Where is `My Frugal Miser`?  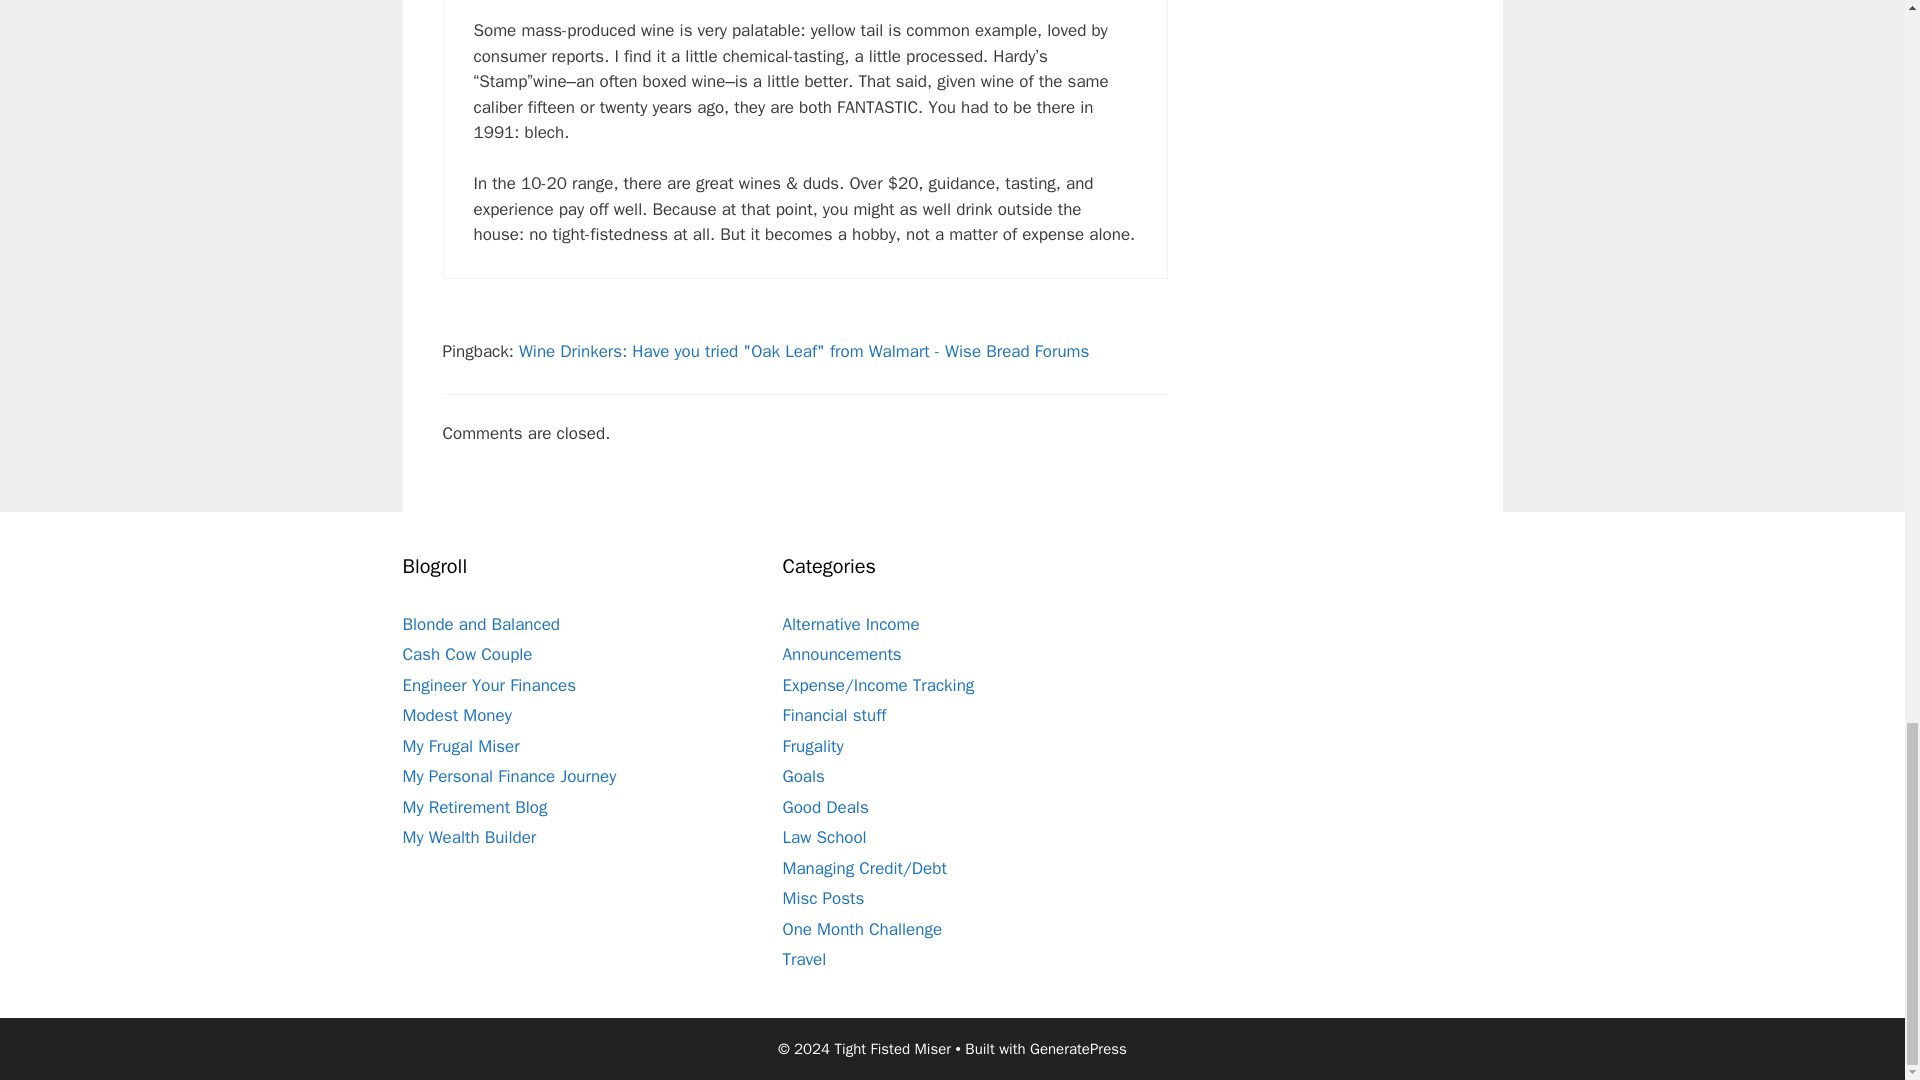 My Frugal Miser is located at coordinates (460, 746).